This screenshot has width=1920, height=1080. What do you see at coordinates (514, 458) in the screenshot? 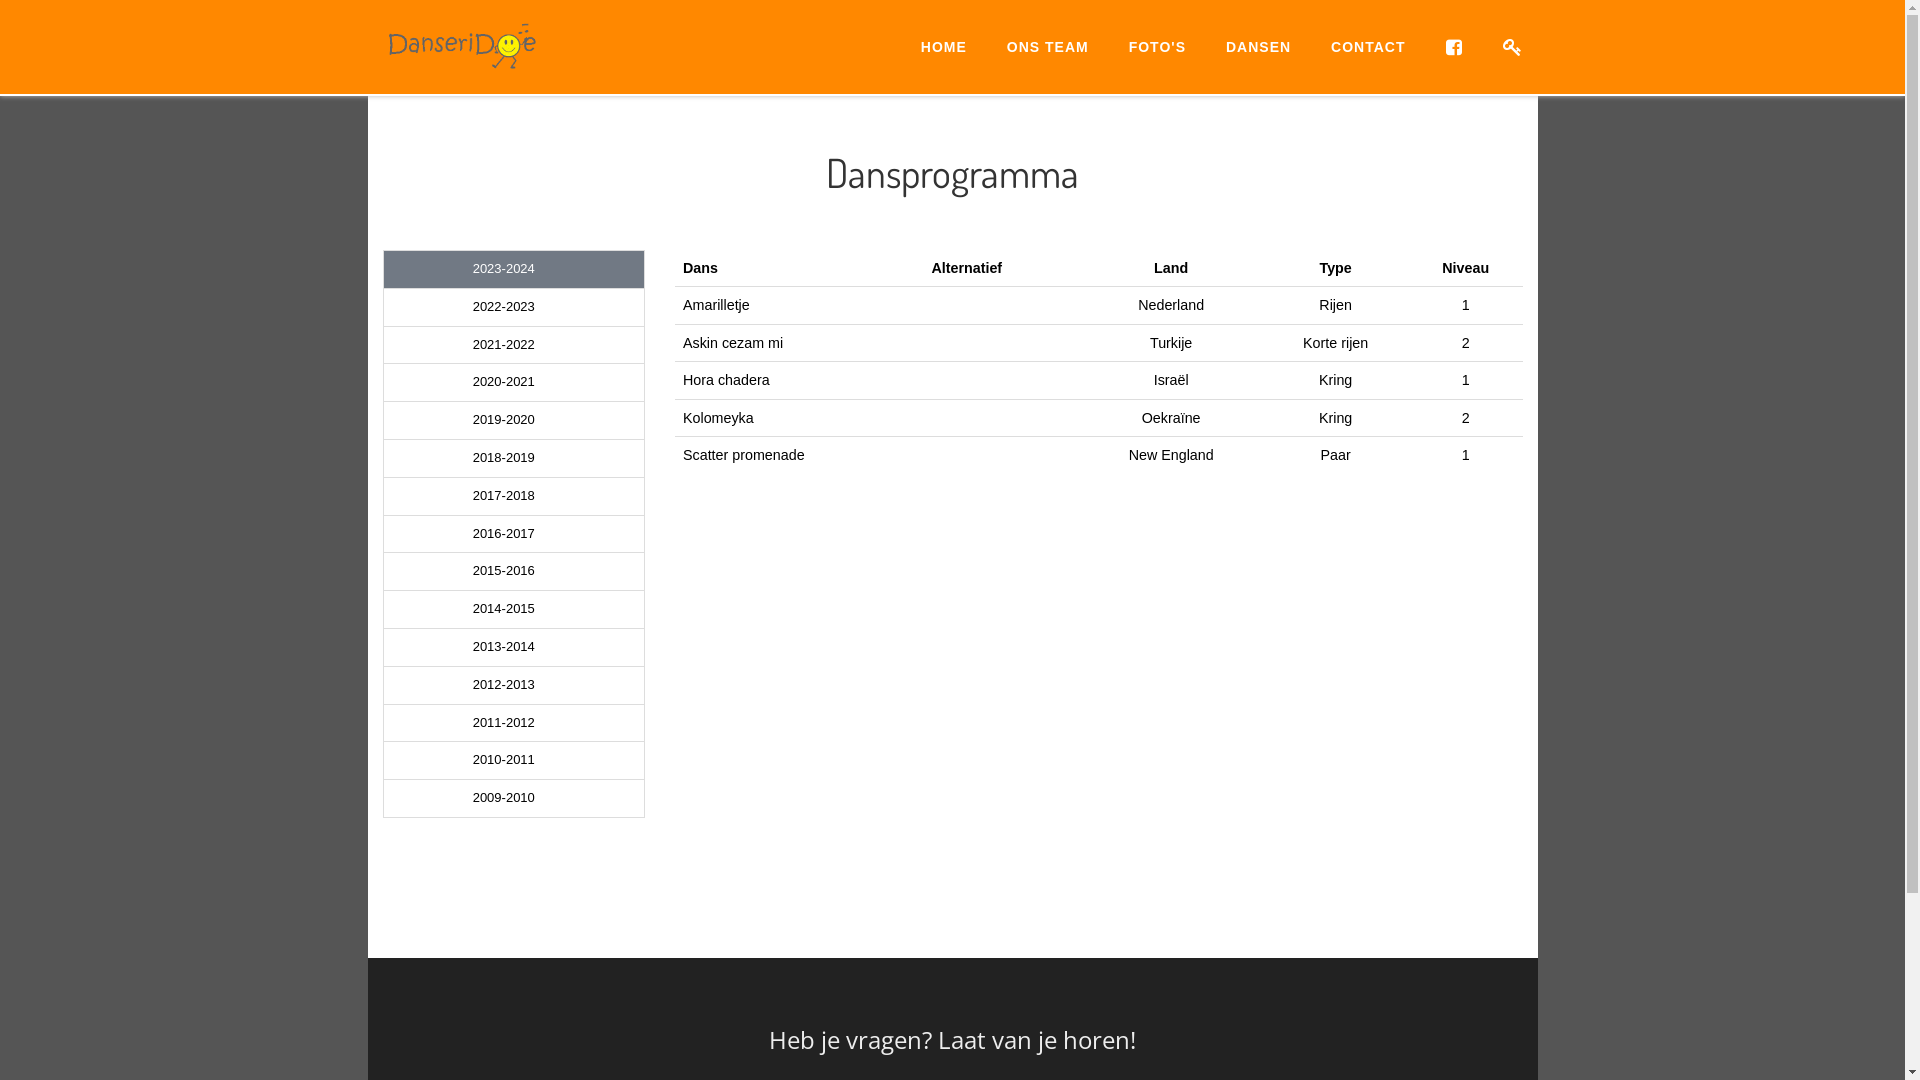
I see `2018-2019` at bounding box center [514, 458].